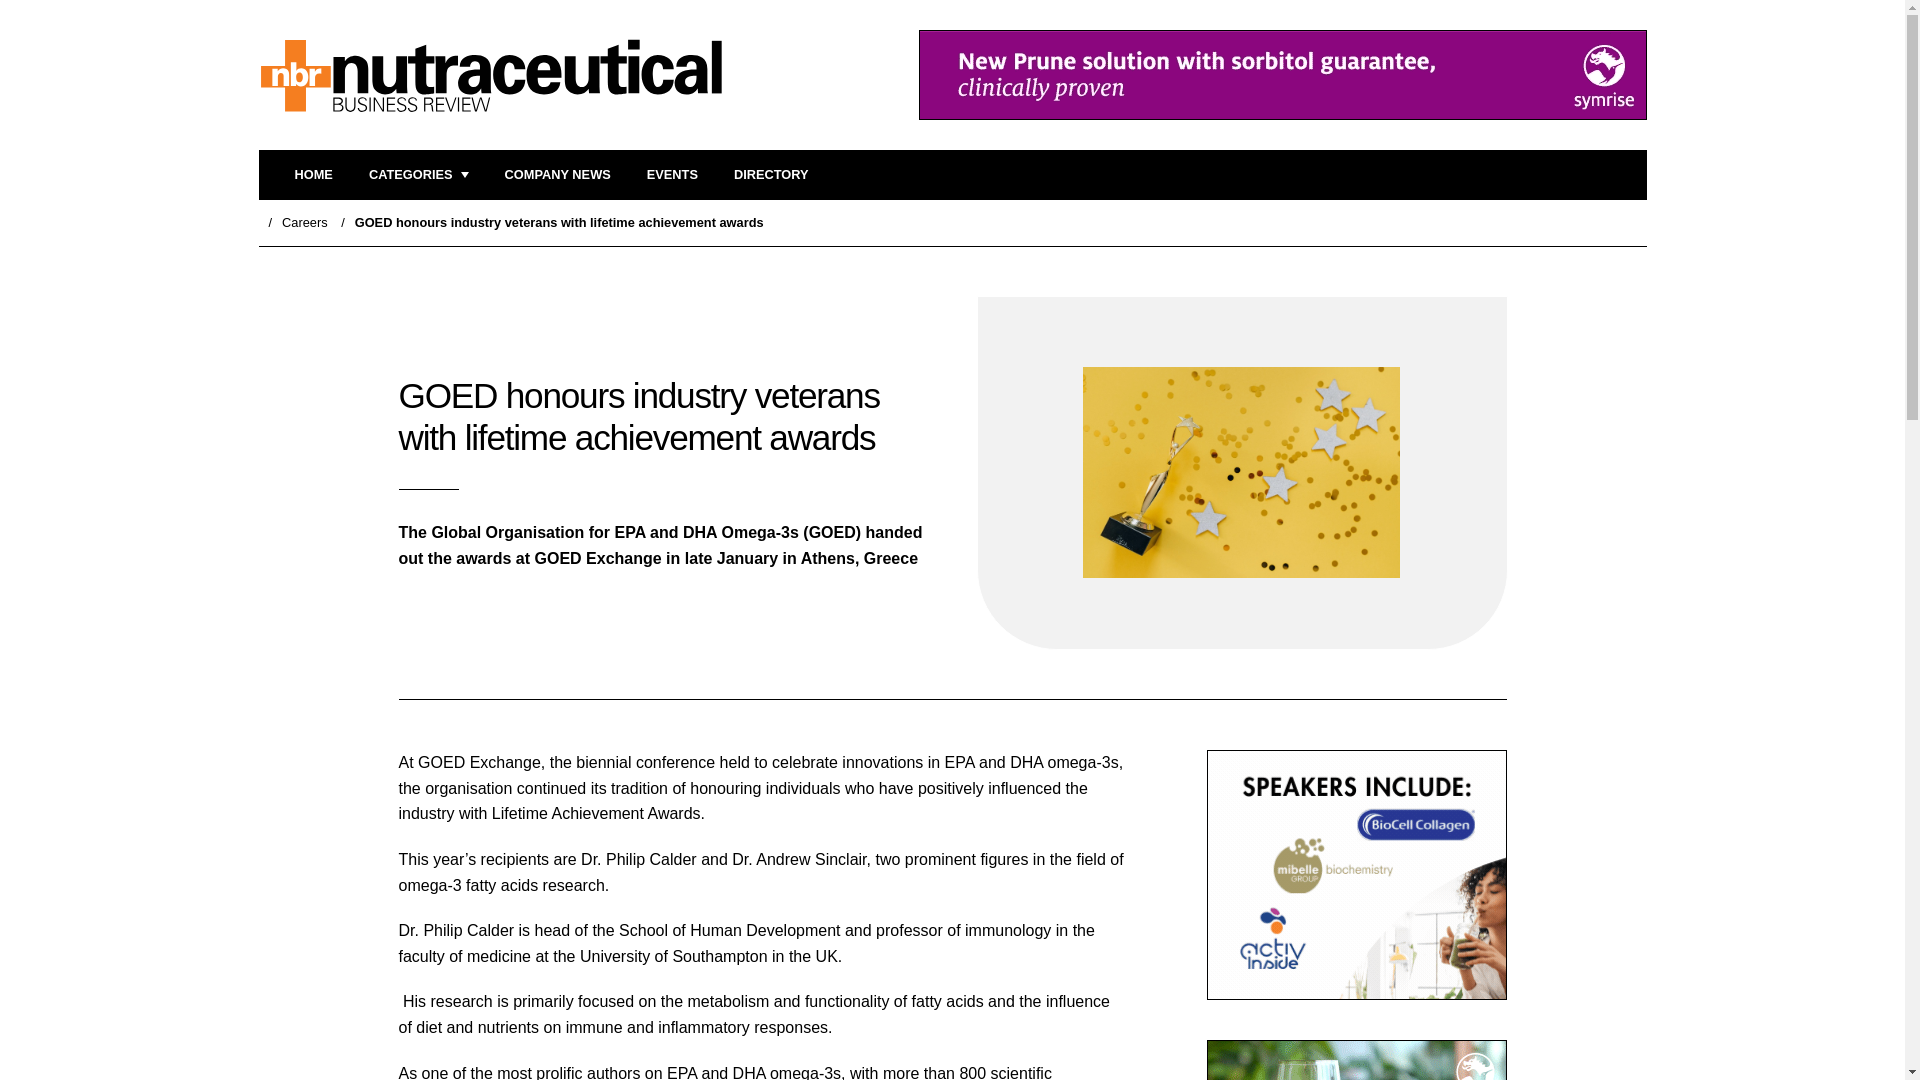 This screenshot has width=1920, height=1080. I want to click on Directory, so click(770, 175).